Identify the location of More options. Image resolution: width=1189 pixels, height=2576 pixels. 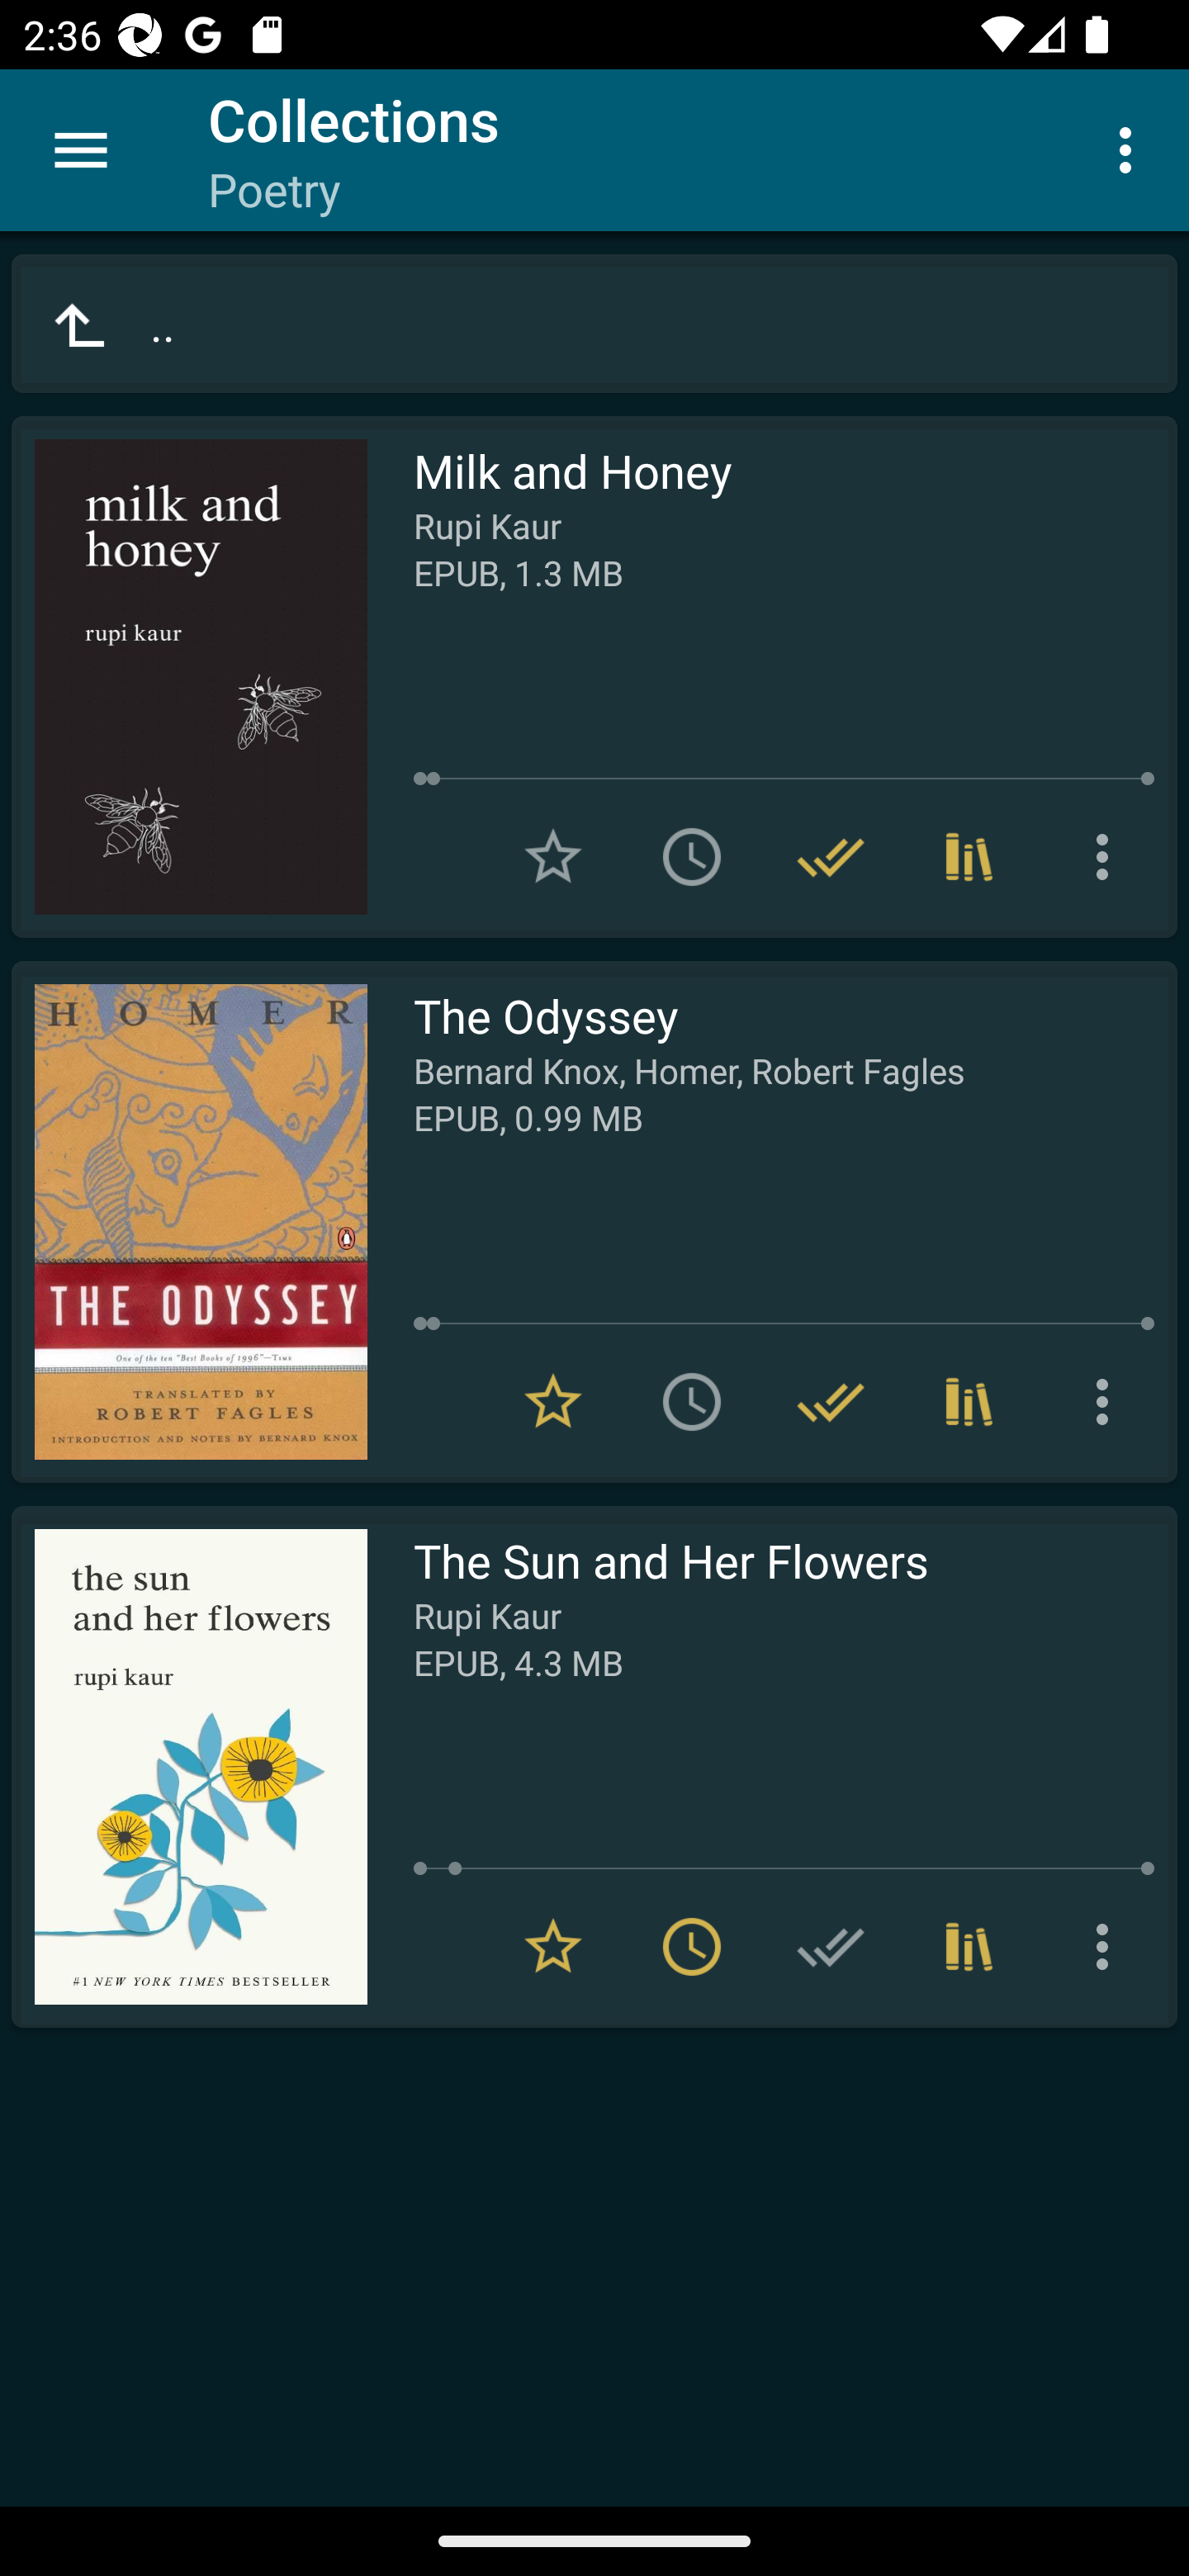
(1108, 1947).